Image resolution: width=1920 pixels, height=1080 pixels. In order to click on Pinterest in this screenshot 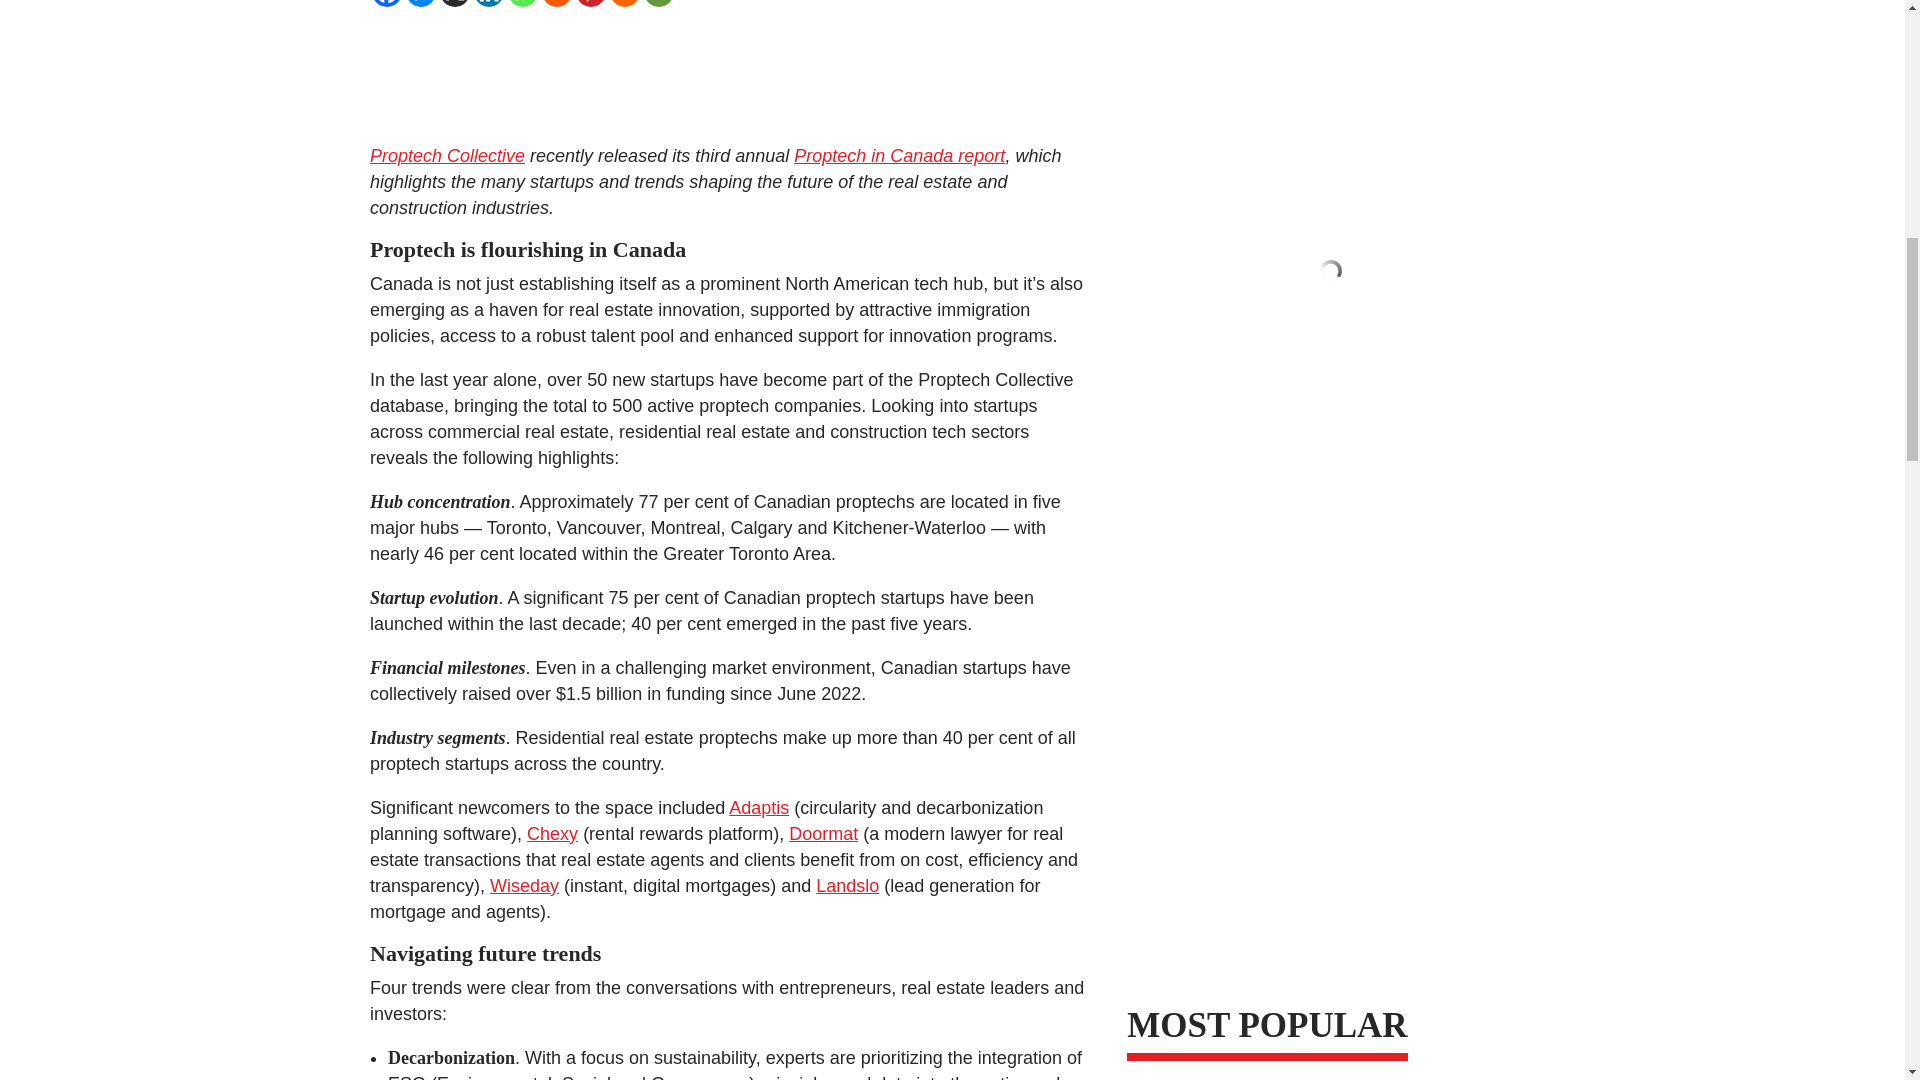, I will do `click(591, 3)`.